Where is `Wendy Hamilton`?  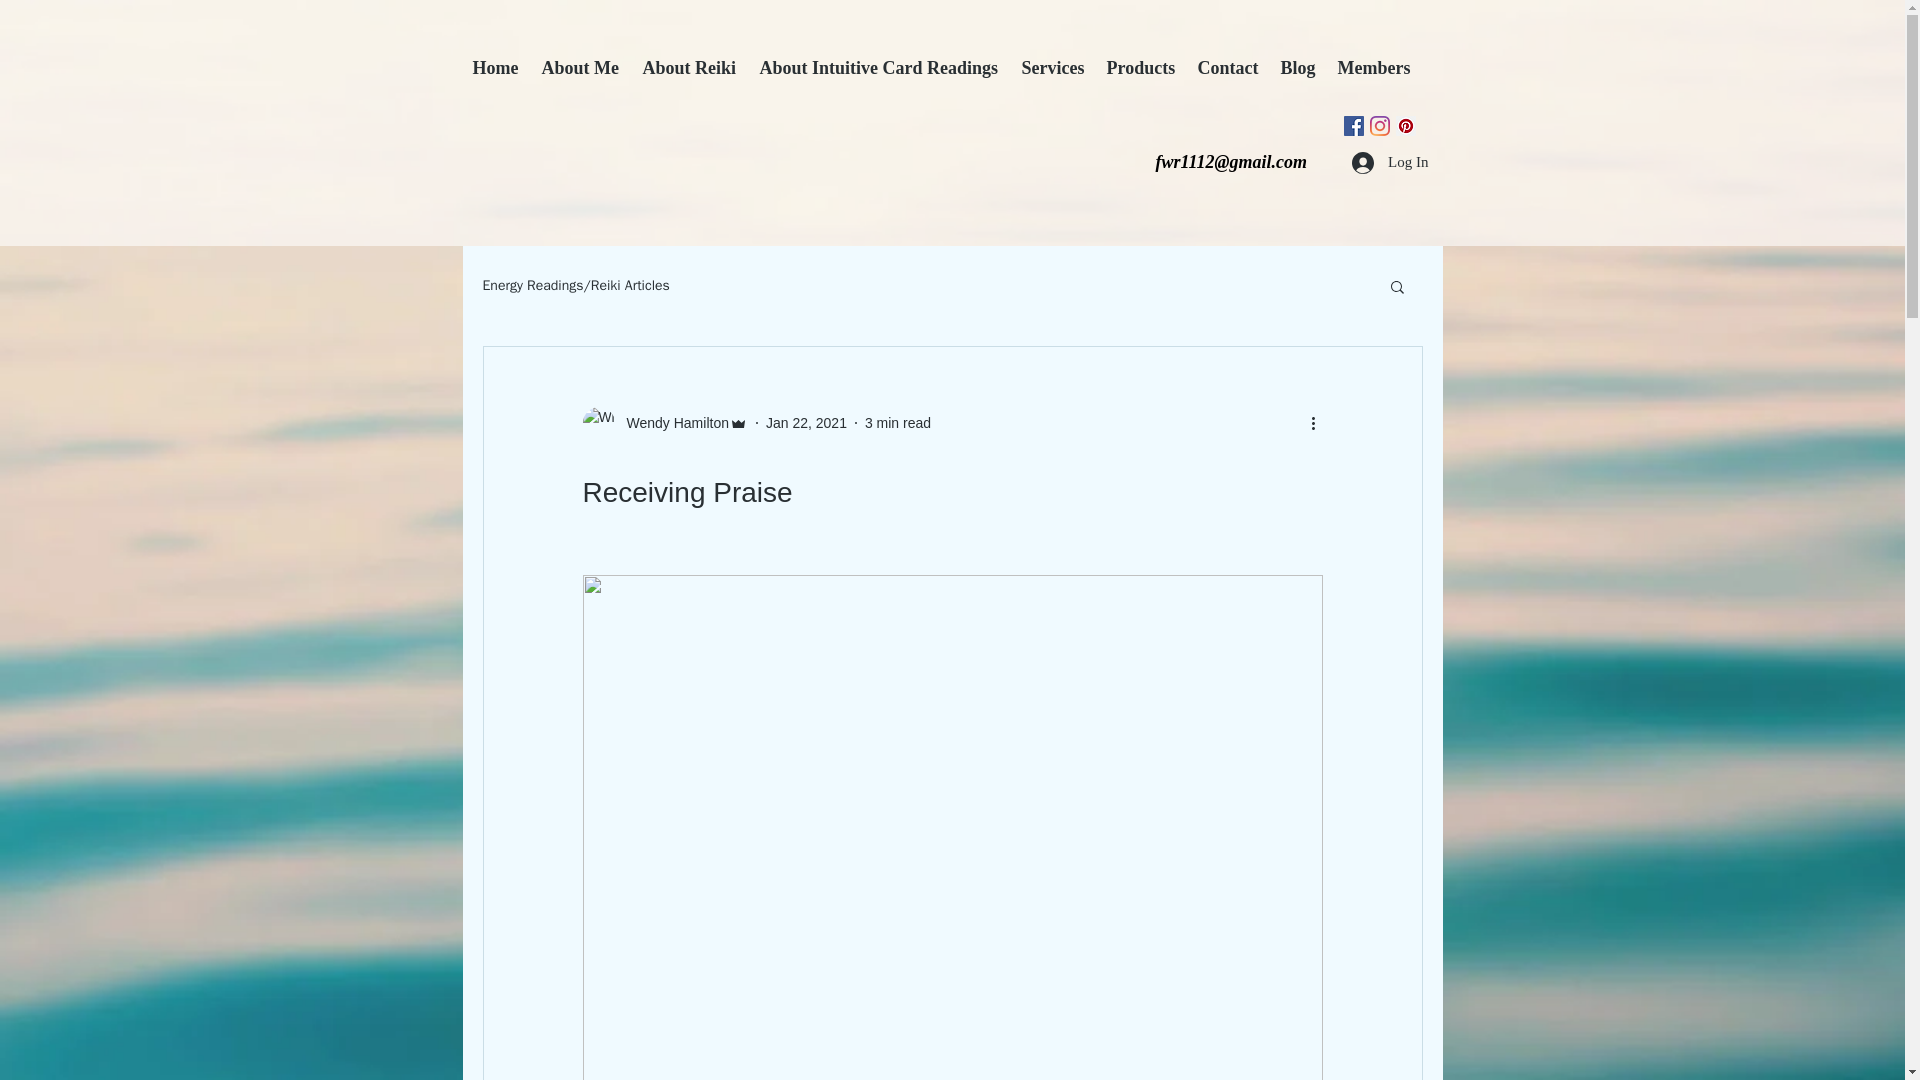 Wendy Hamilton is located at coordinates (664, 422).